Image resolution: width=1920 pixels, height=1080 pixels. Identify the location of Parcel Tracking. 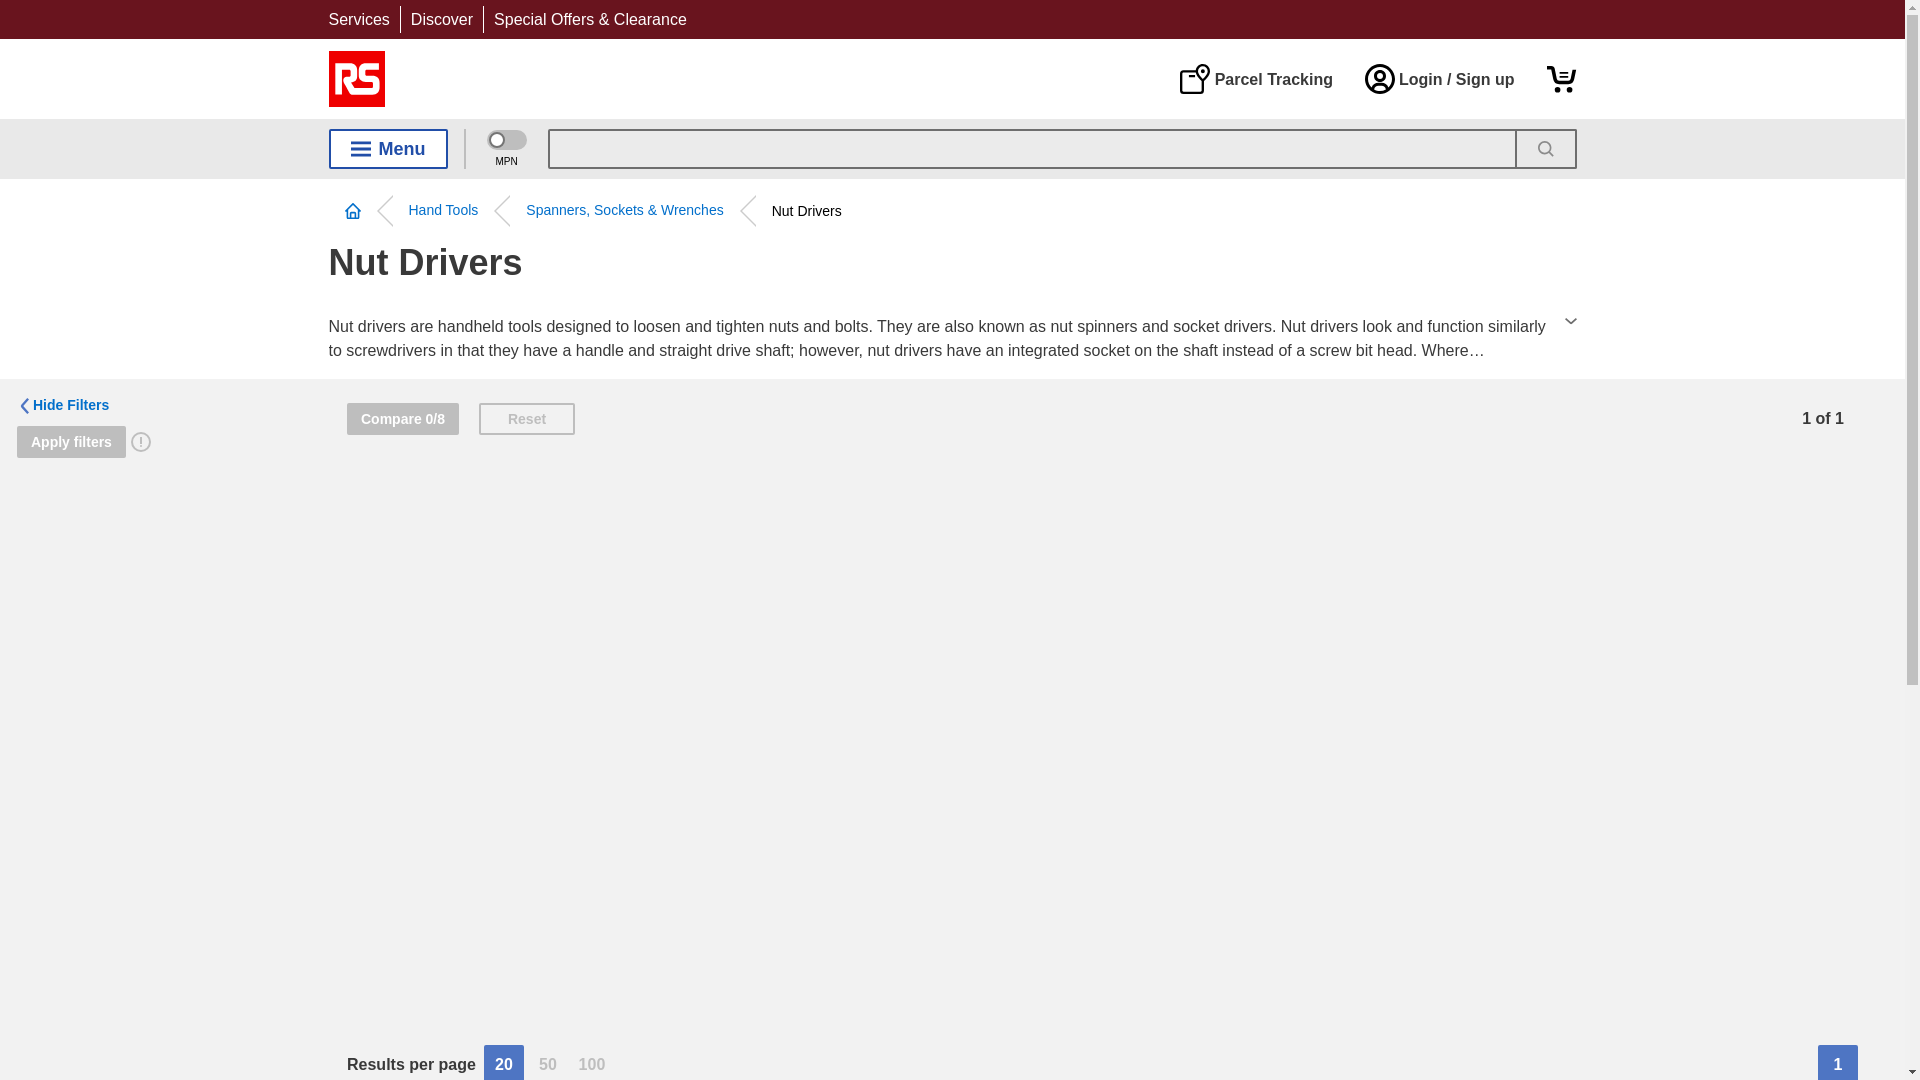
(1255, 78).